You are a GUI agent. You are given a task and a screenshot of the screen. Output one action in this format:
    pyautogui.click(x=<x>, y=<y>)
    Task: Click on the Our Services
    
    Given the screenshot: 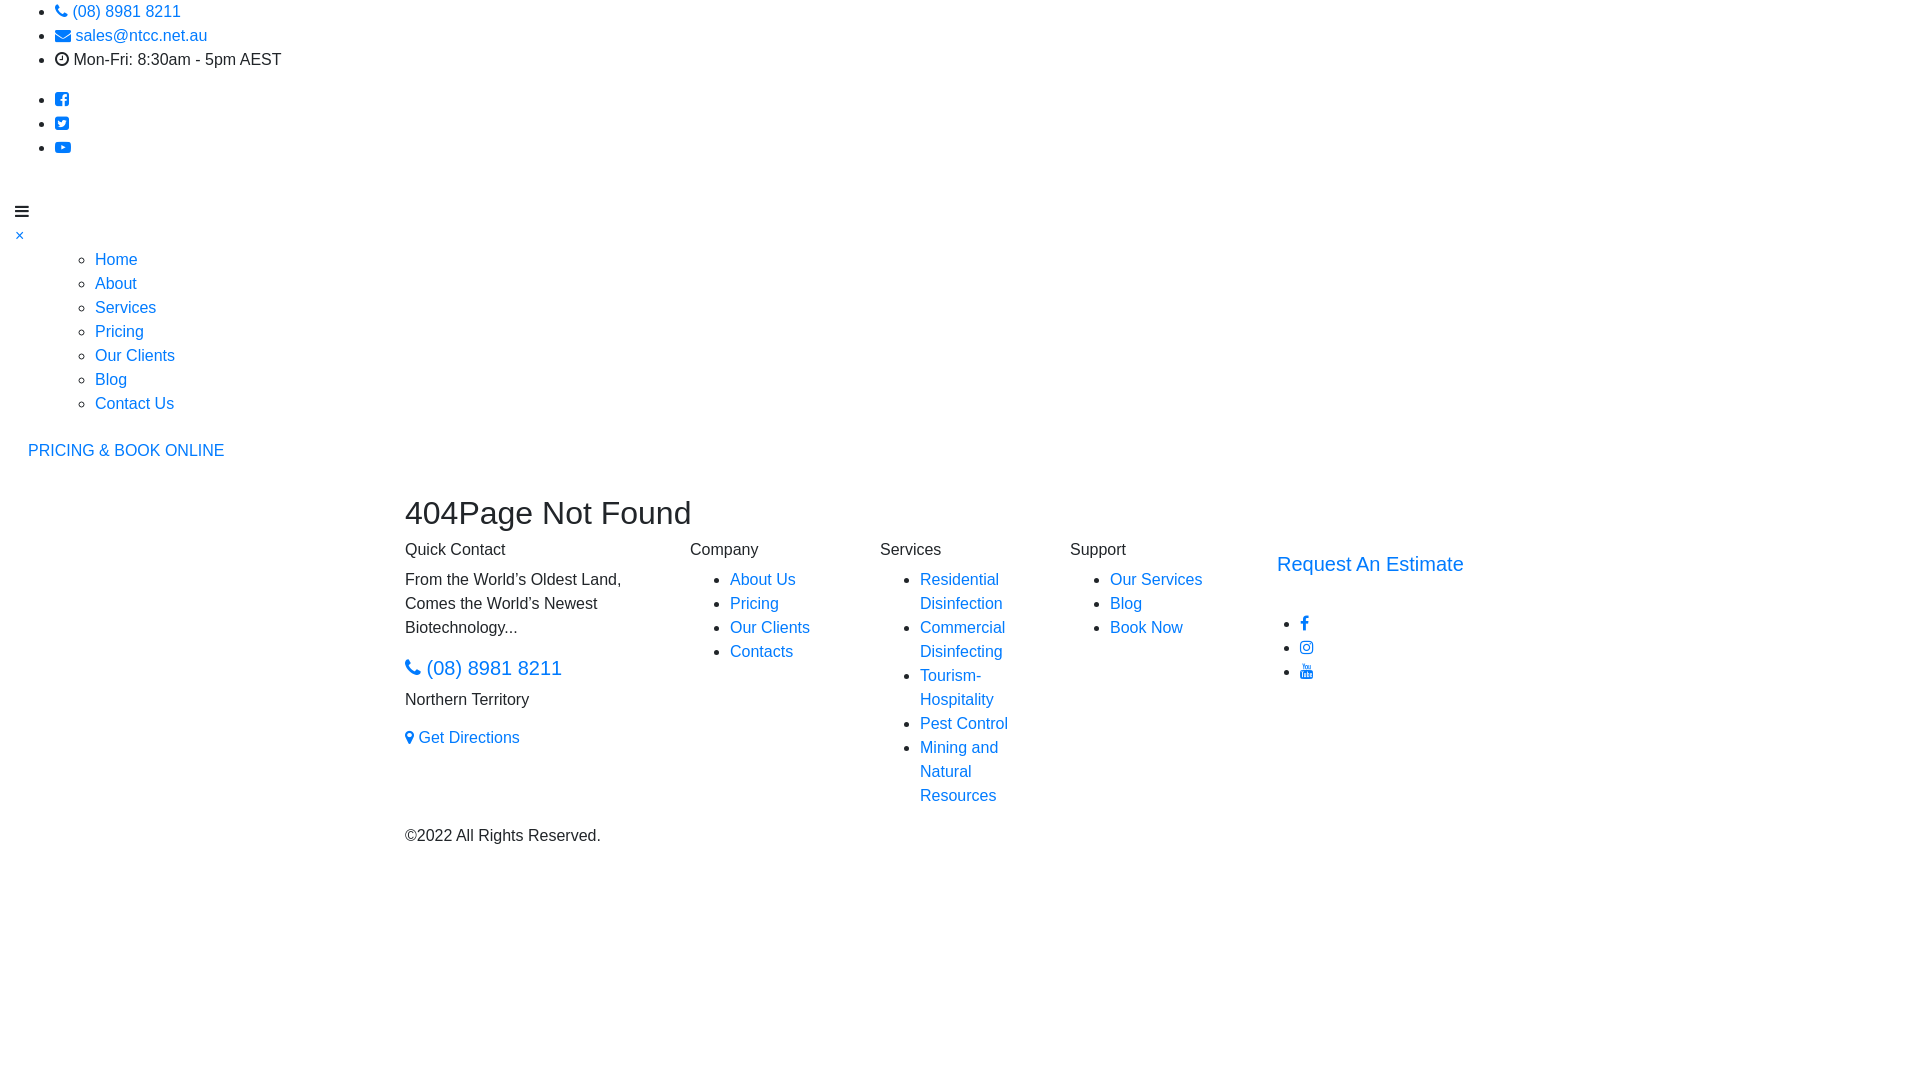 What is the action you would take?
    pyautogui.click(x=1156, y=580)
    